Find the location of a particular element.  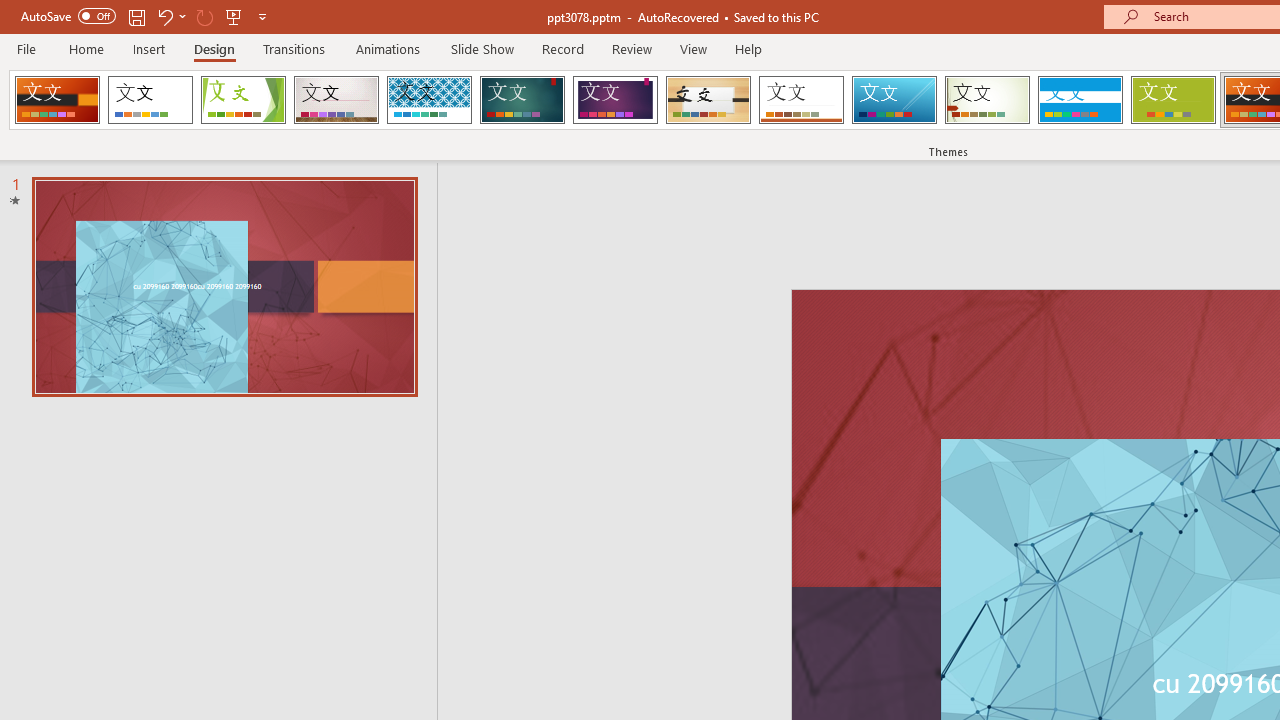

Retrospect is located at coordinates (801, 100).